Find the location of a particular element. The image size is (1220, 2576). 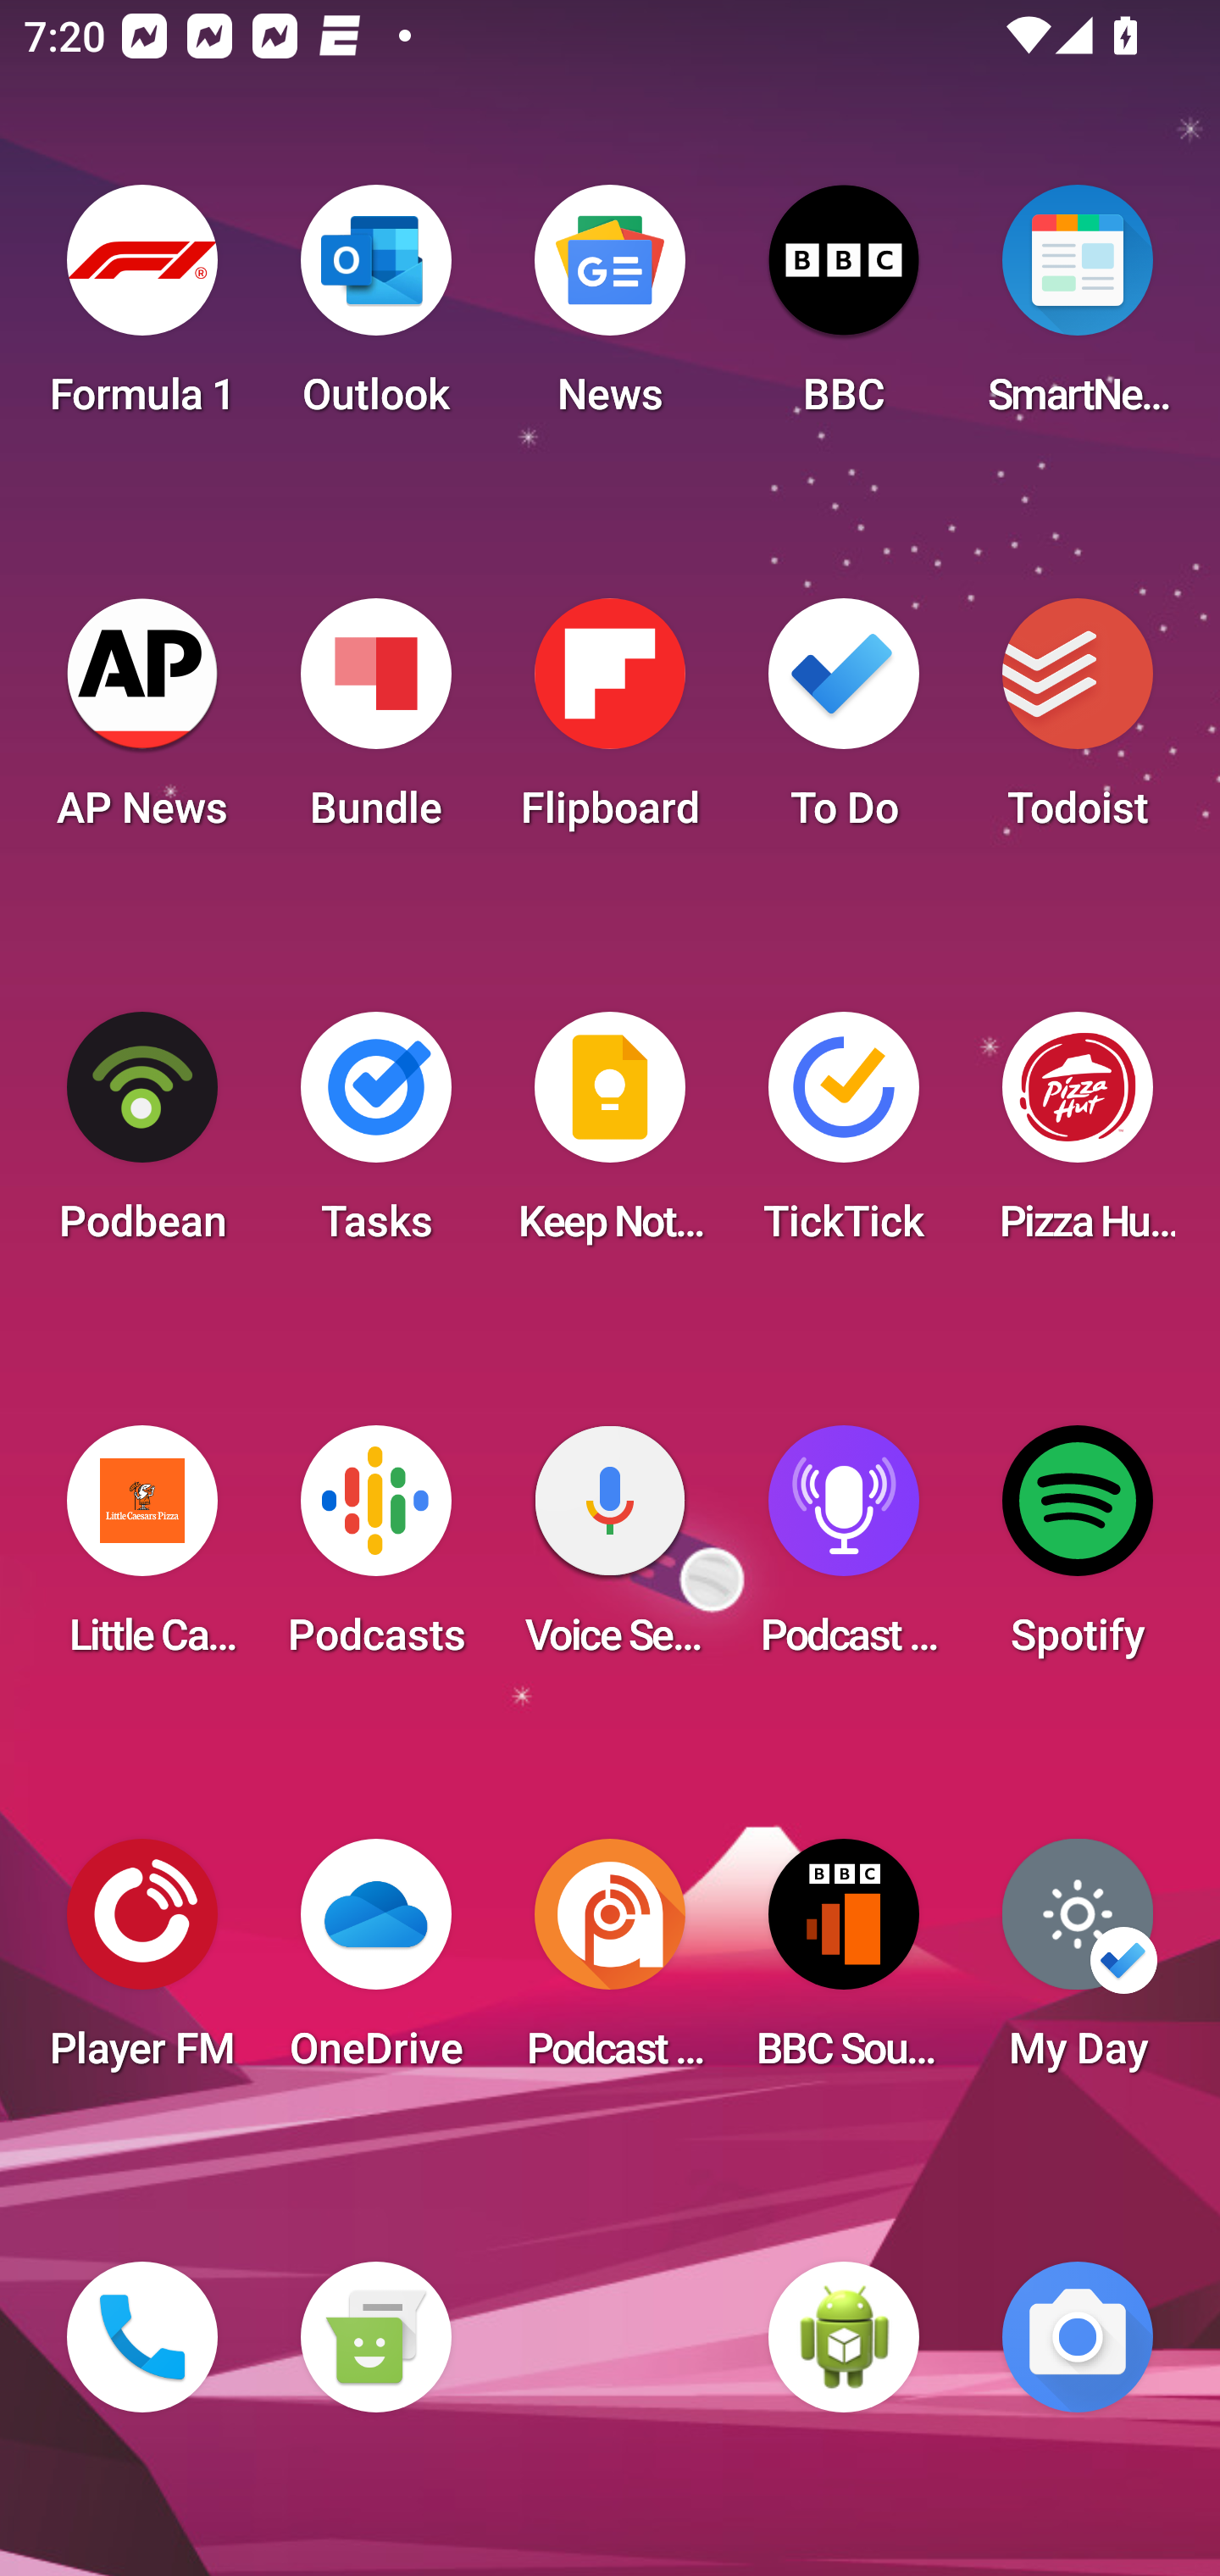

Tasks is located at coordinates (375, 1137).